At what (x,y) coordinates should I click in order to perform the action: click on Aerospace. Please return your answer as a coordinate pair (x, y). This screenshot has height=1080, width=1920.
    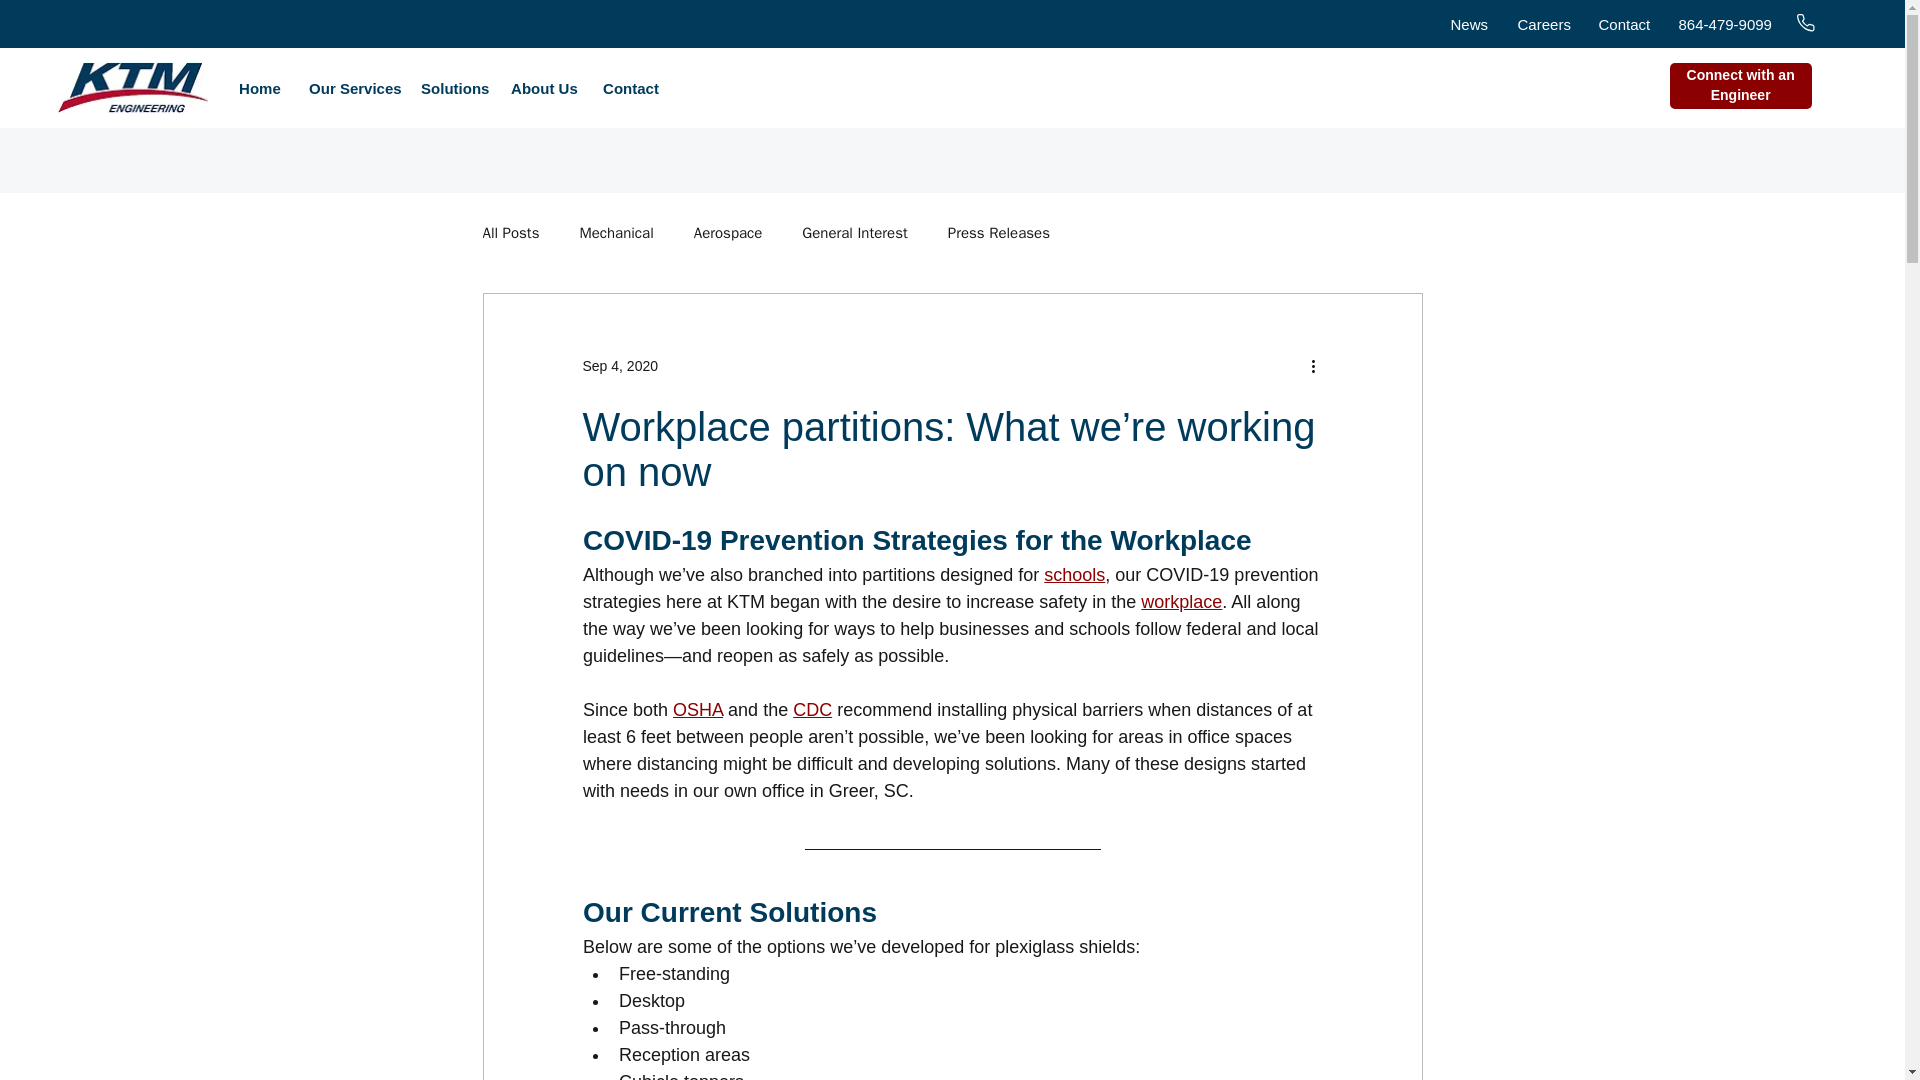
    Looking at the image, I should click on (728, 233).